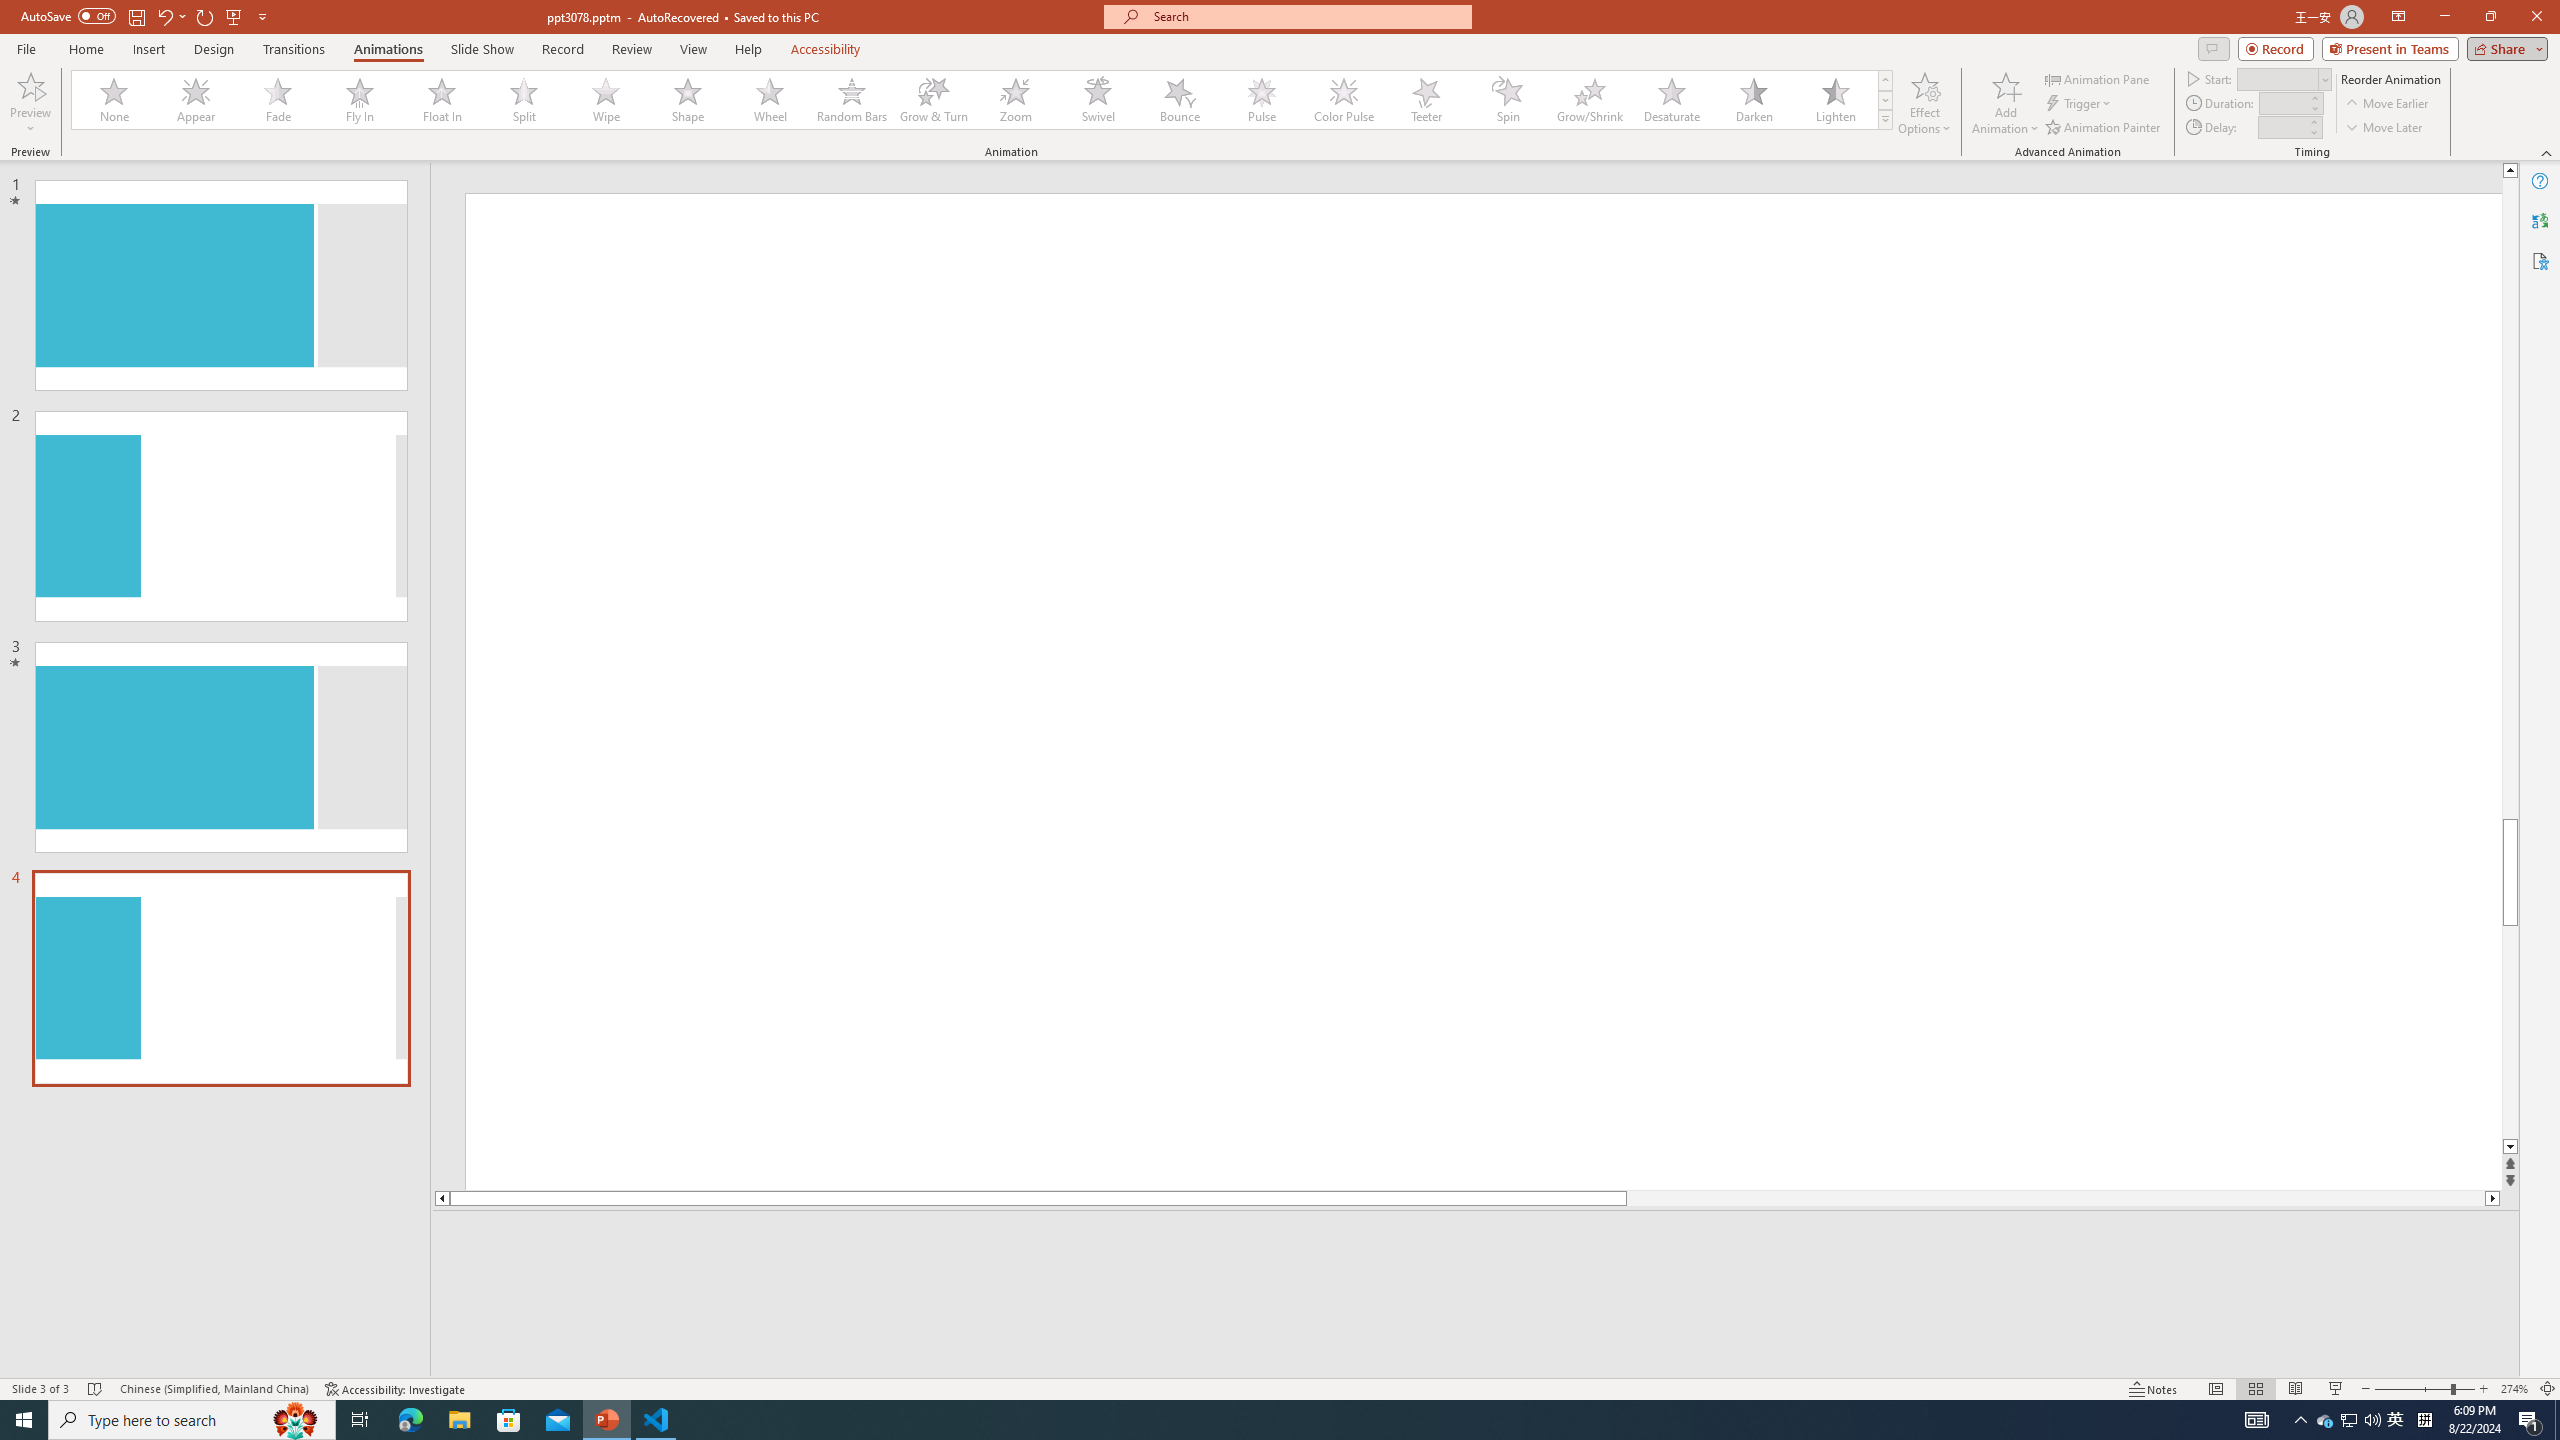 The image size is (2560, 1440). Describe the element at coordinates (606, 100) in the screenshot. I see `Wipe` at that location.